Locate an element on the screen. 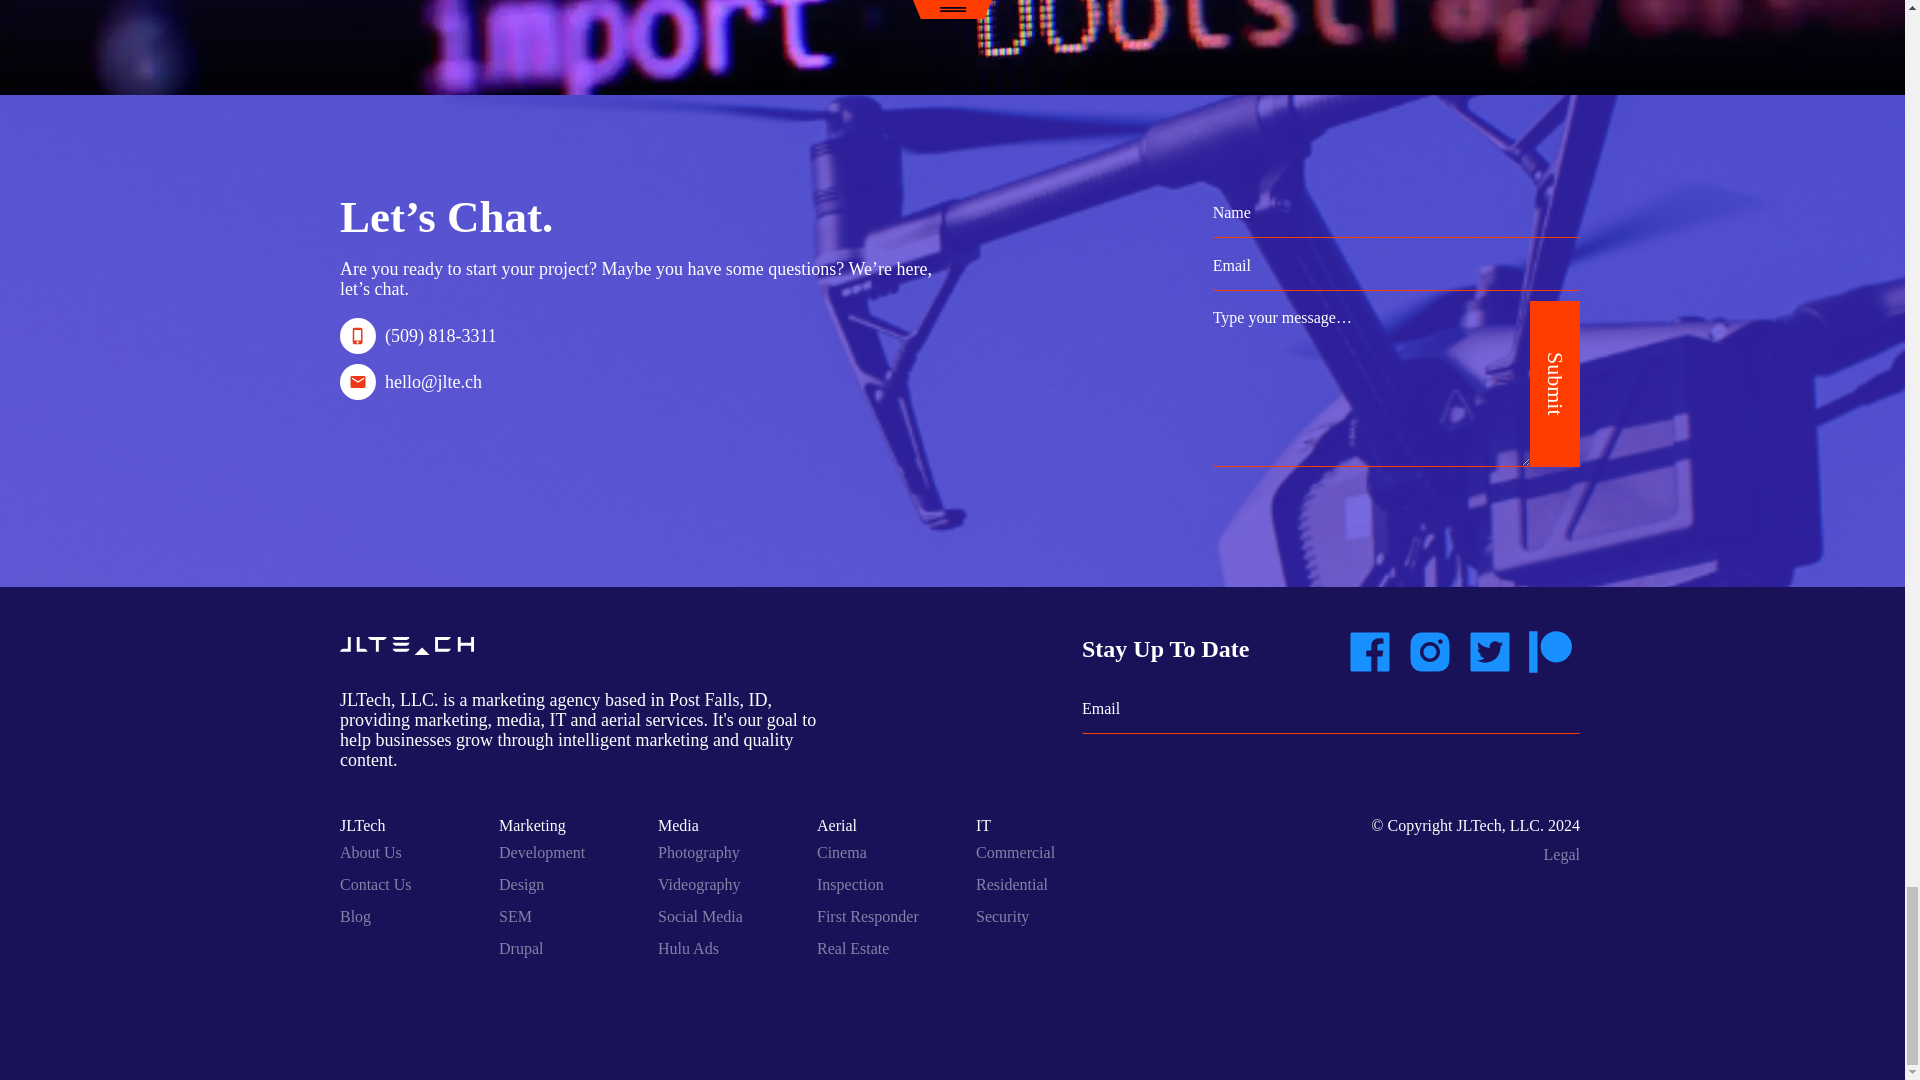 The height and width of the screenshot is (1080, 1920). SEM is located at coordinates (515, 916).